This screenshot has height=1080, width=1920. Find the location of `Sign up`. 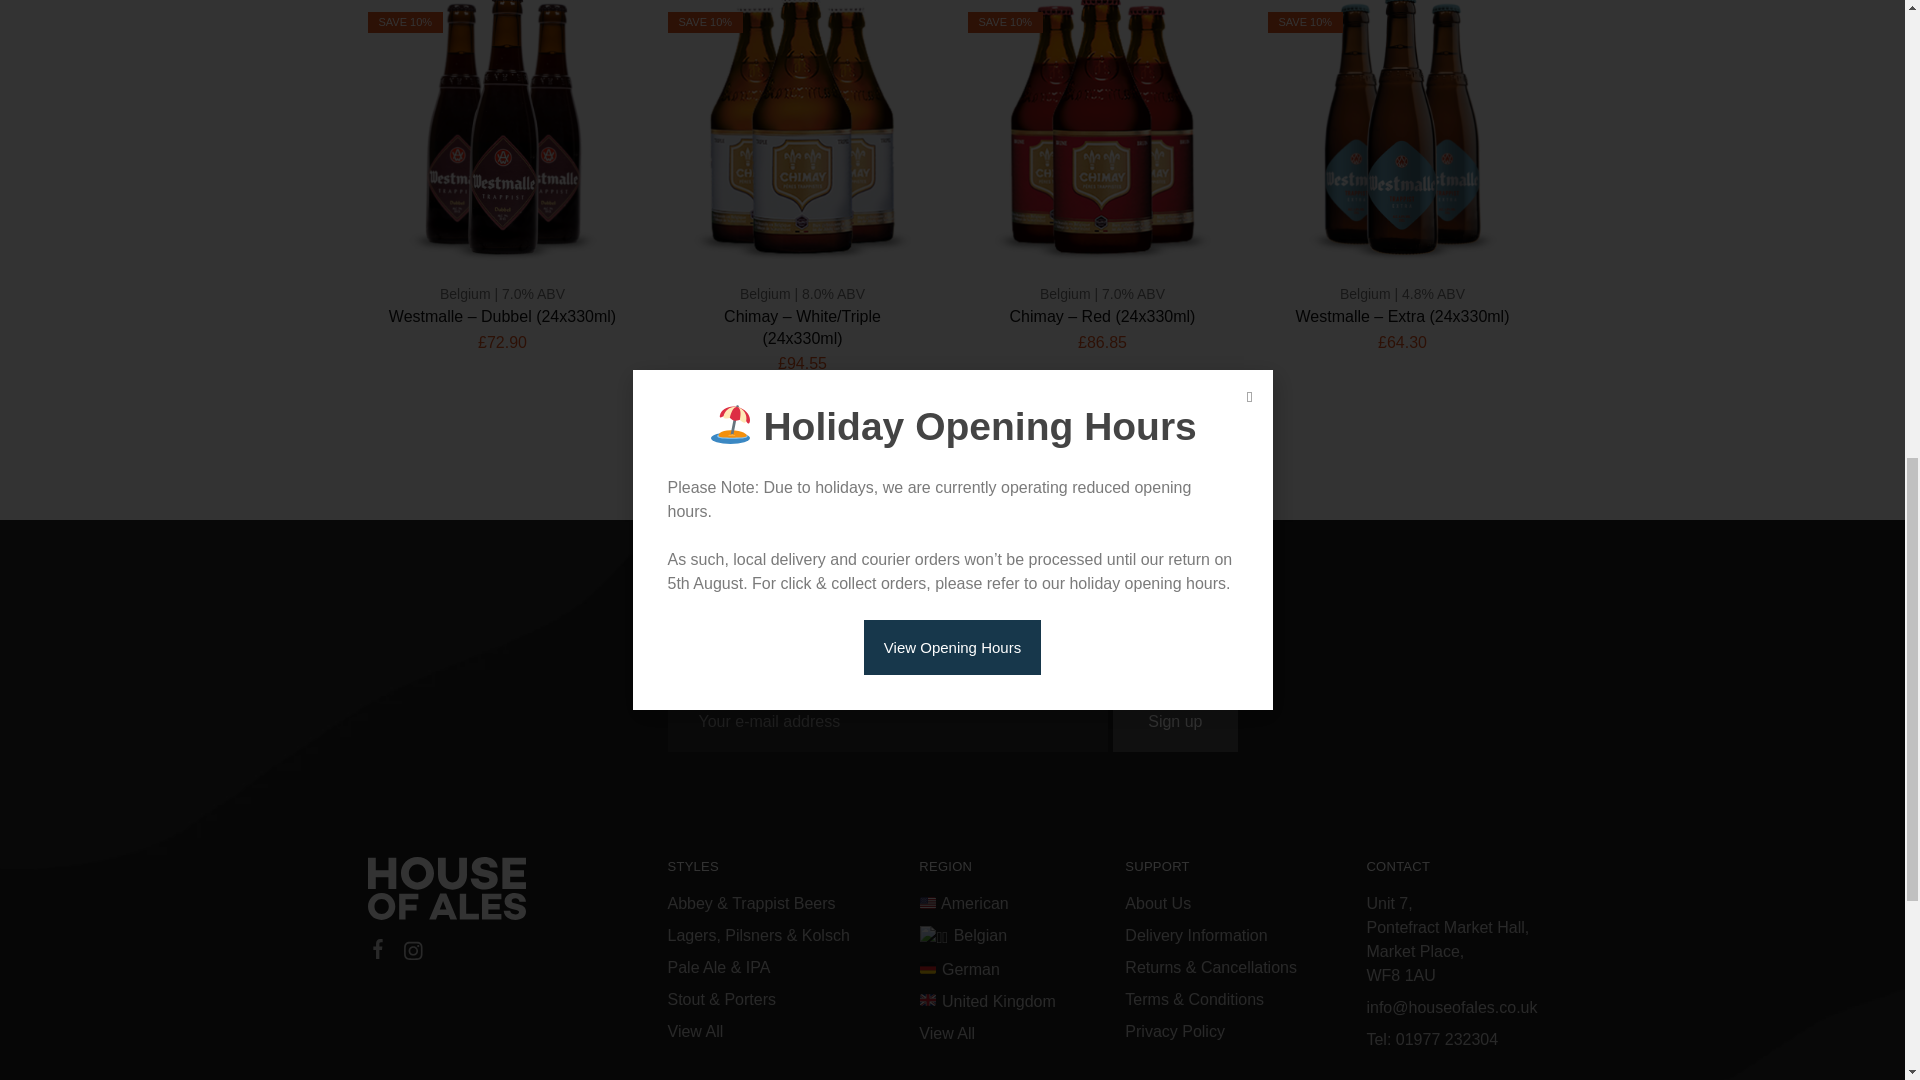

Sign up is located at coordinates (1174, 722).